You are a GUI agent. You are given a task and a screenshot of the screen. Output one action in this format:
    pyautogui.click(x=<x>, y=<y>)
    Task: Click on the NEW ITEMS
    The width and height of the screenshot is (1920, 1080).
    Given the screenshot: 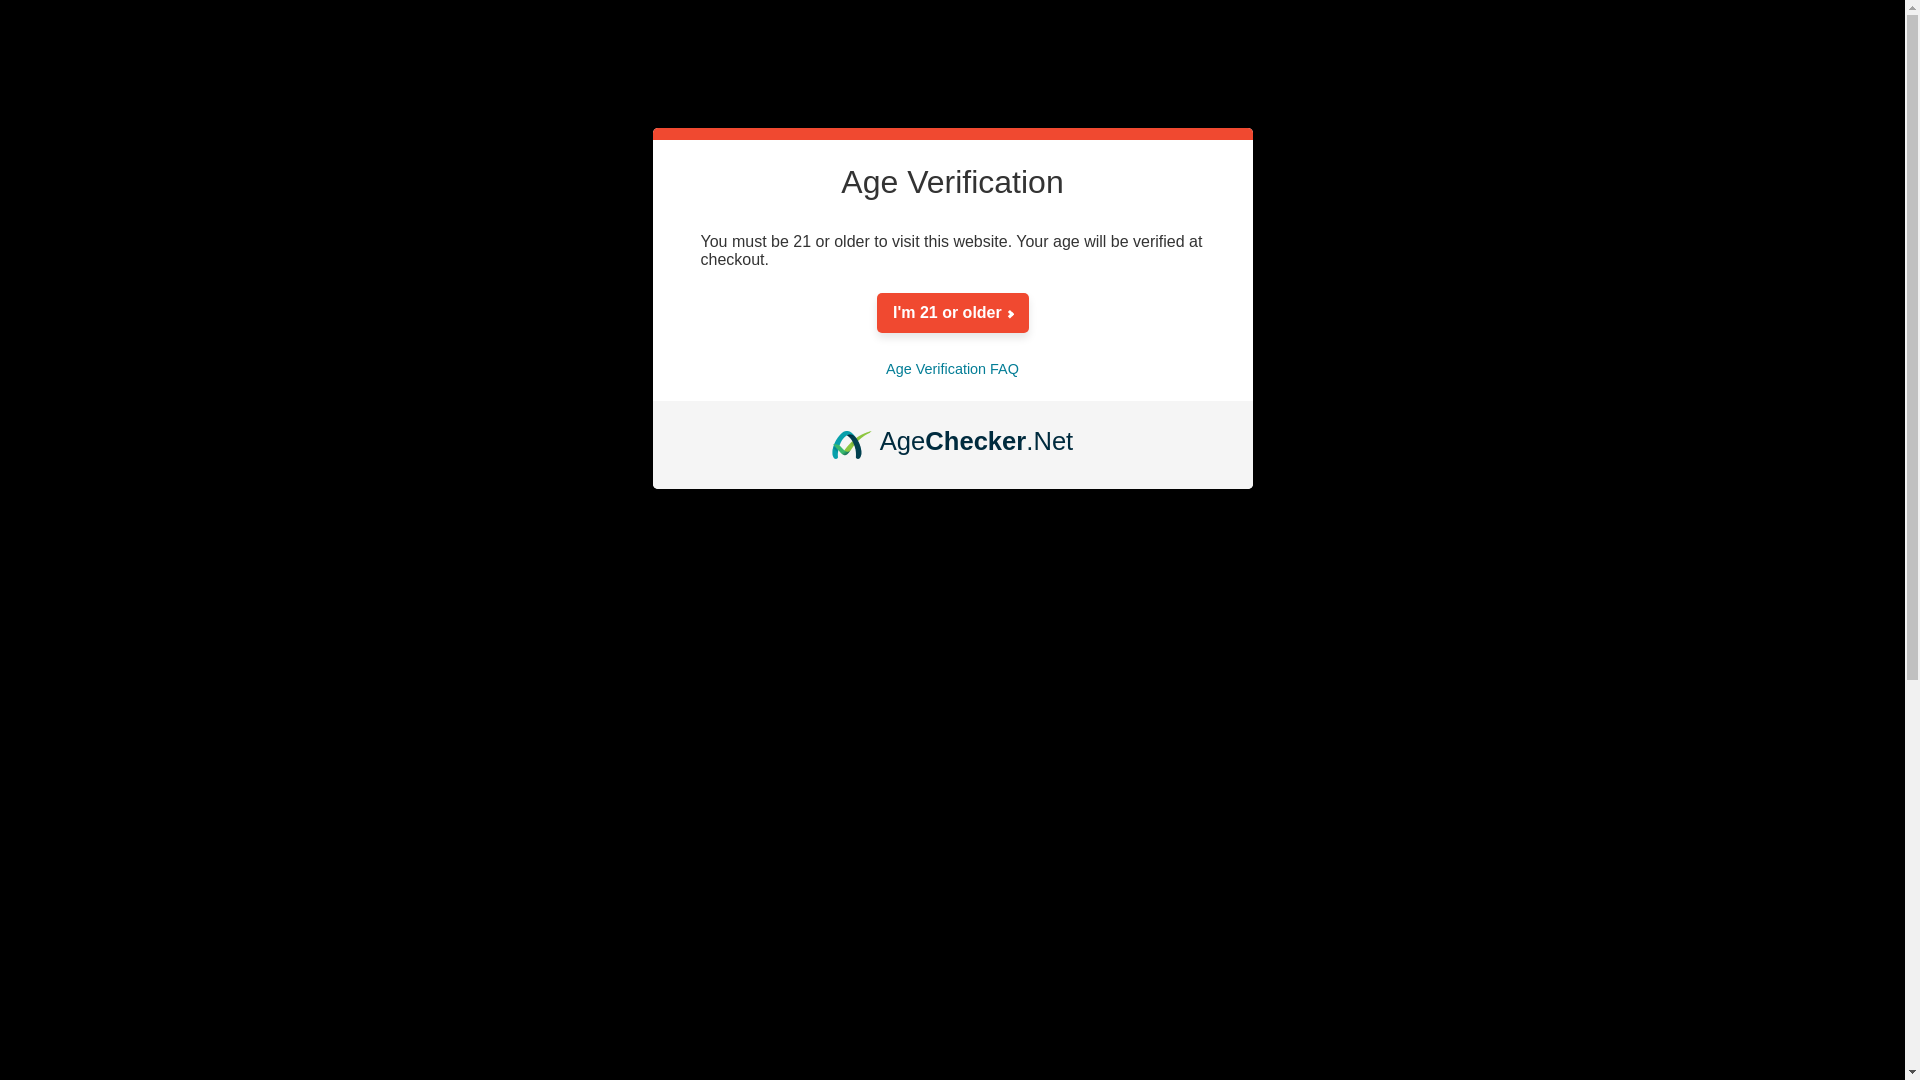 What is the action you would take?
    pyautogui.click(x=1646, y=402)
    